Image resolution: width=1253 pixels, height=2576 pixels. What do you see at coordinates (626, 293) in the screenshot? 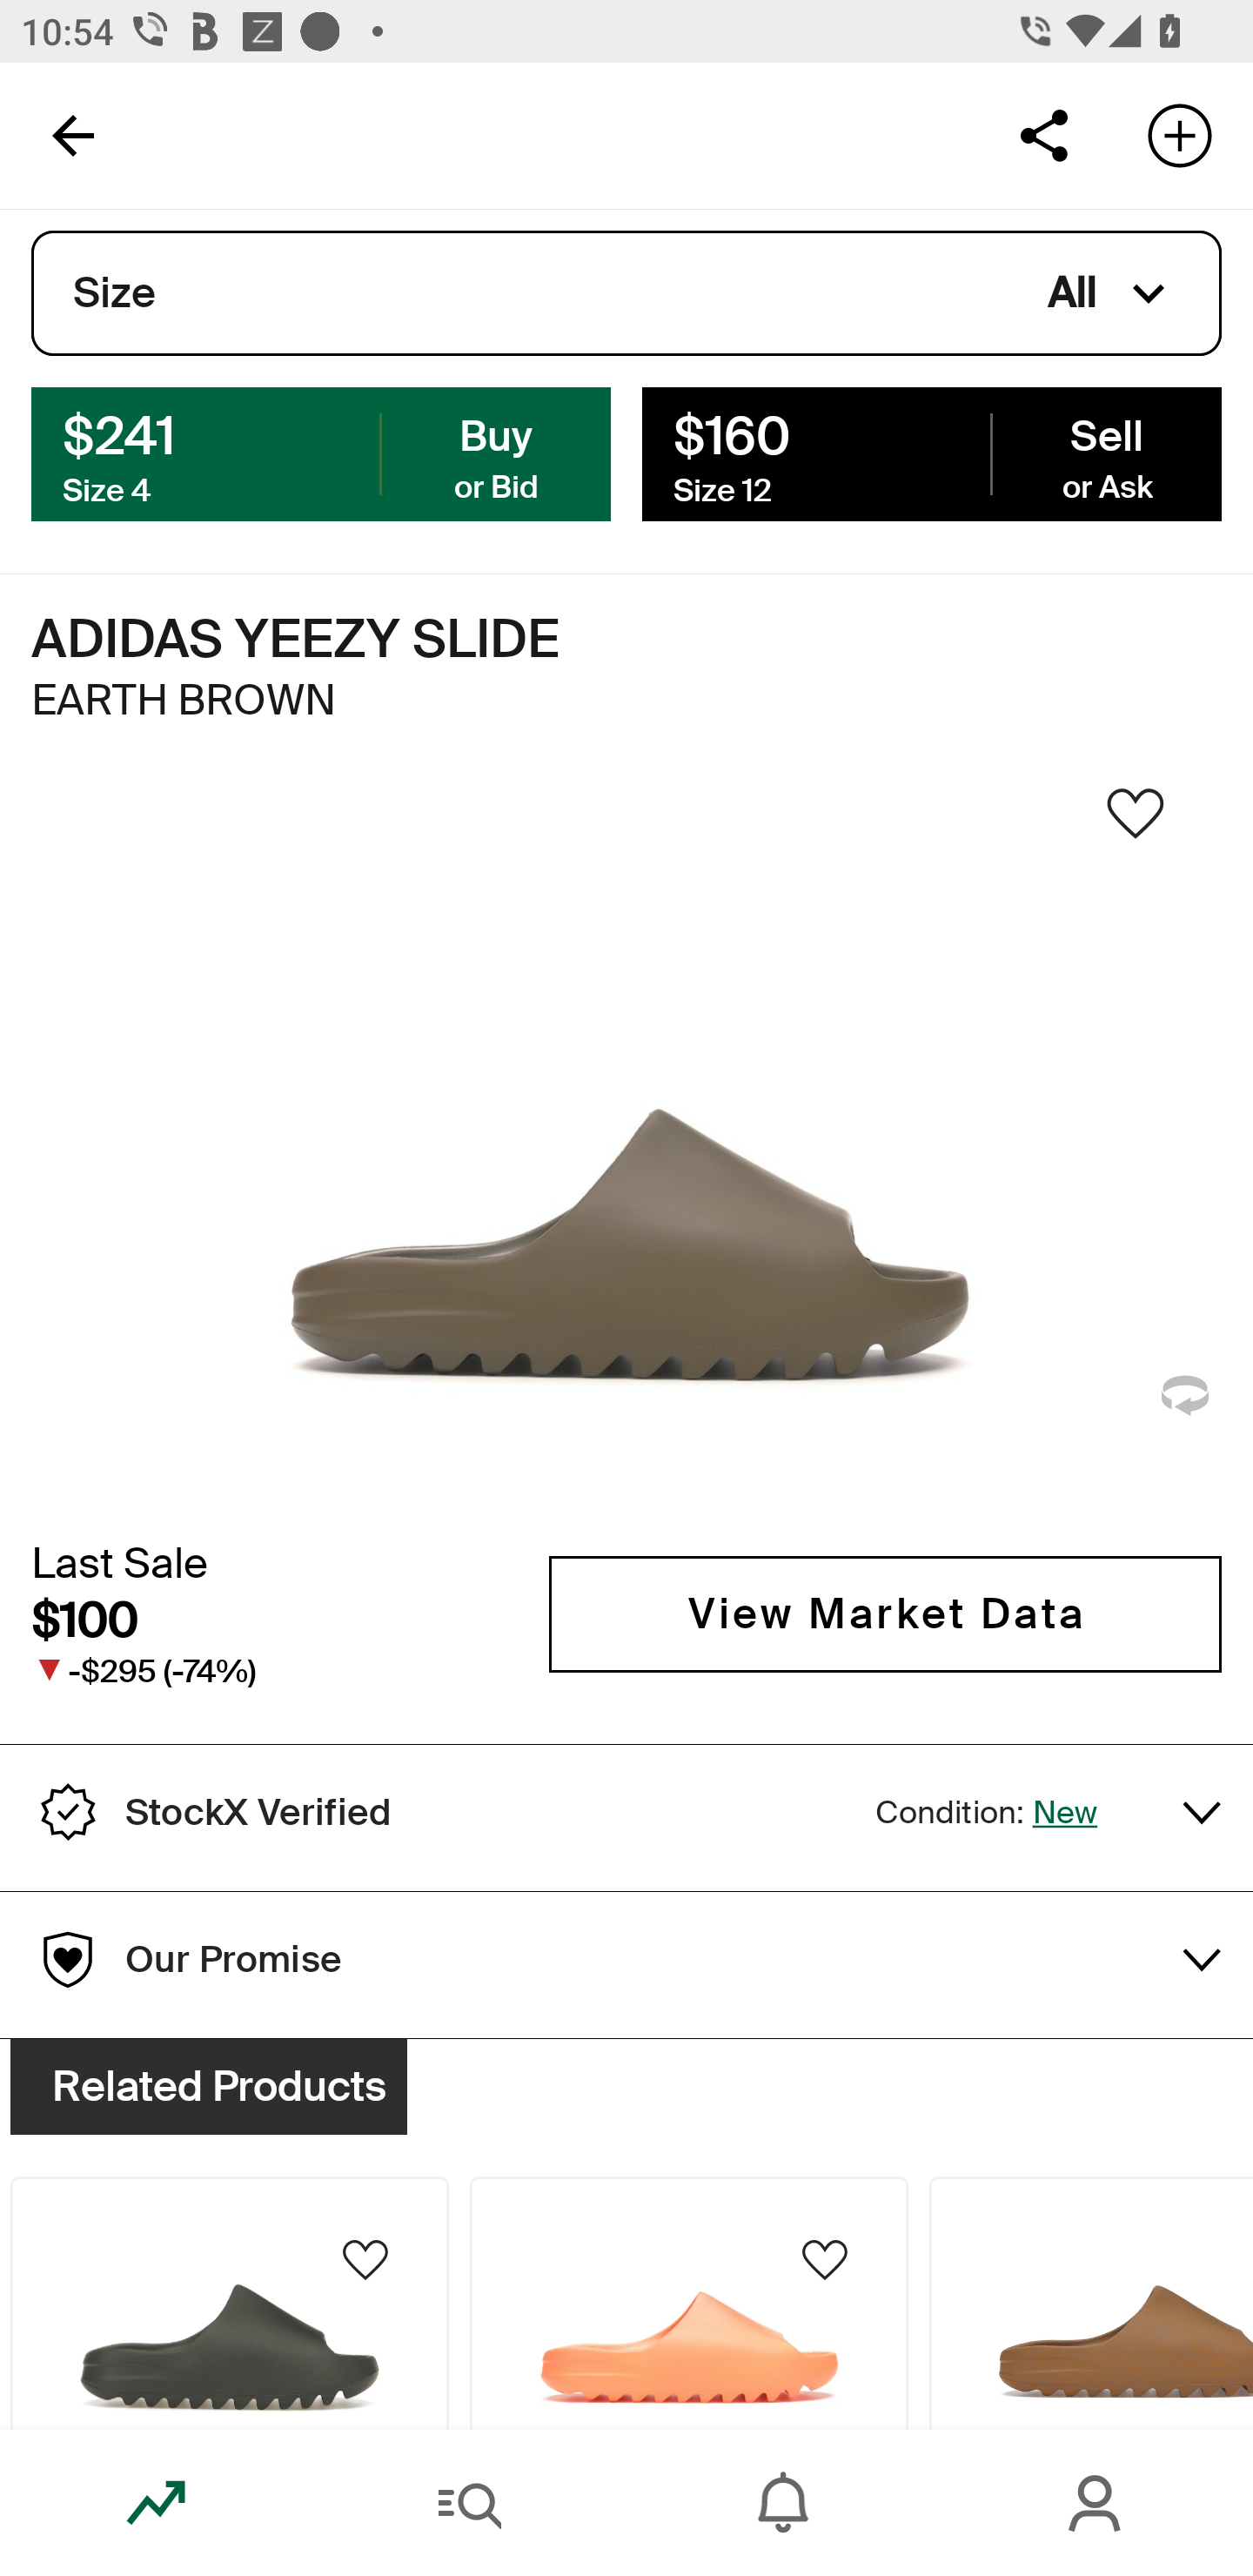
I see `Size All` at bounding box center [626, 293].